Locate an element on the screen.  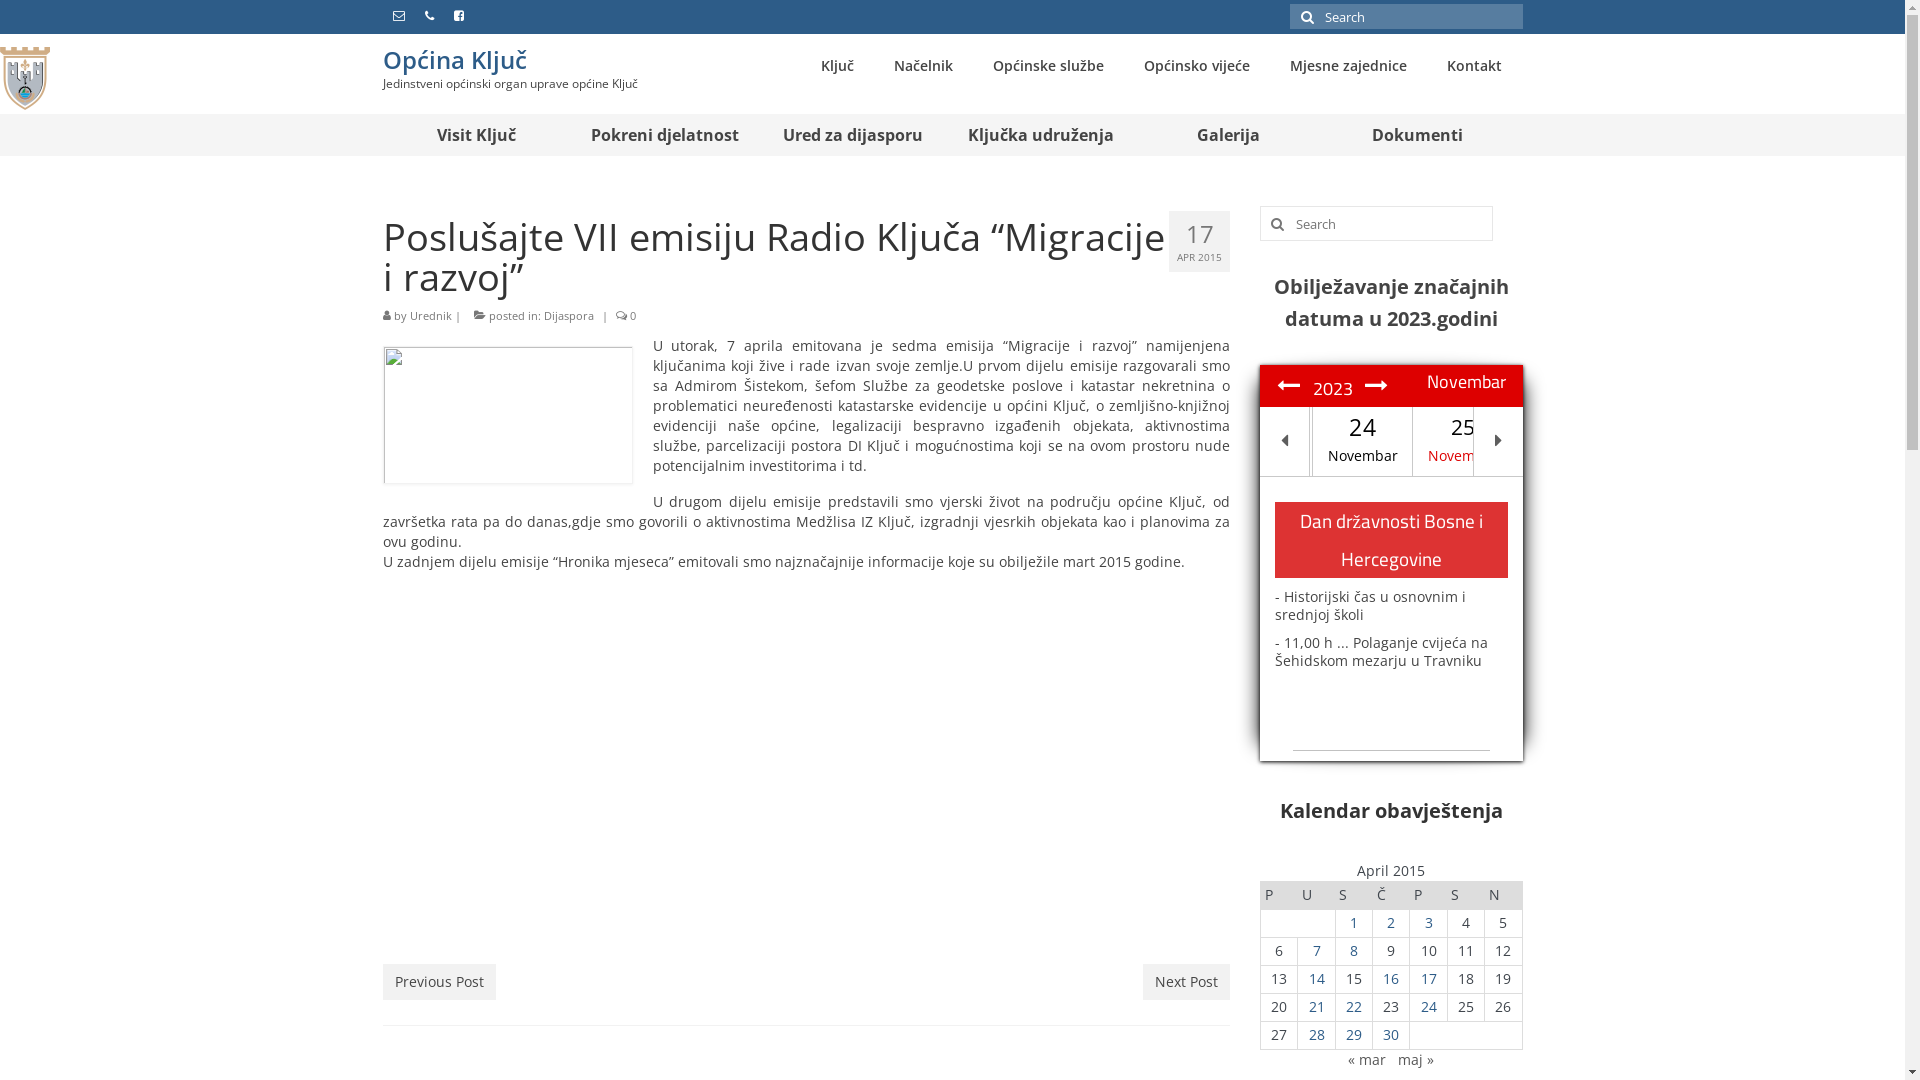
Previous Post is located at coordinates (438, 982).